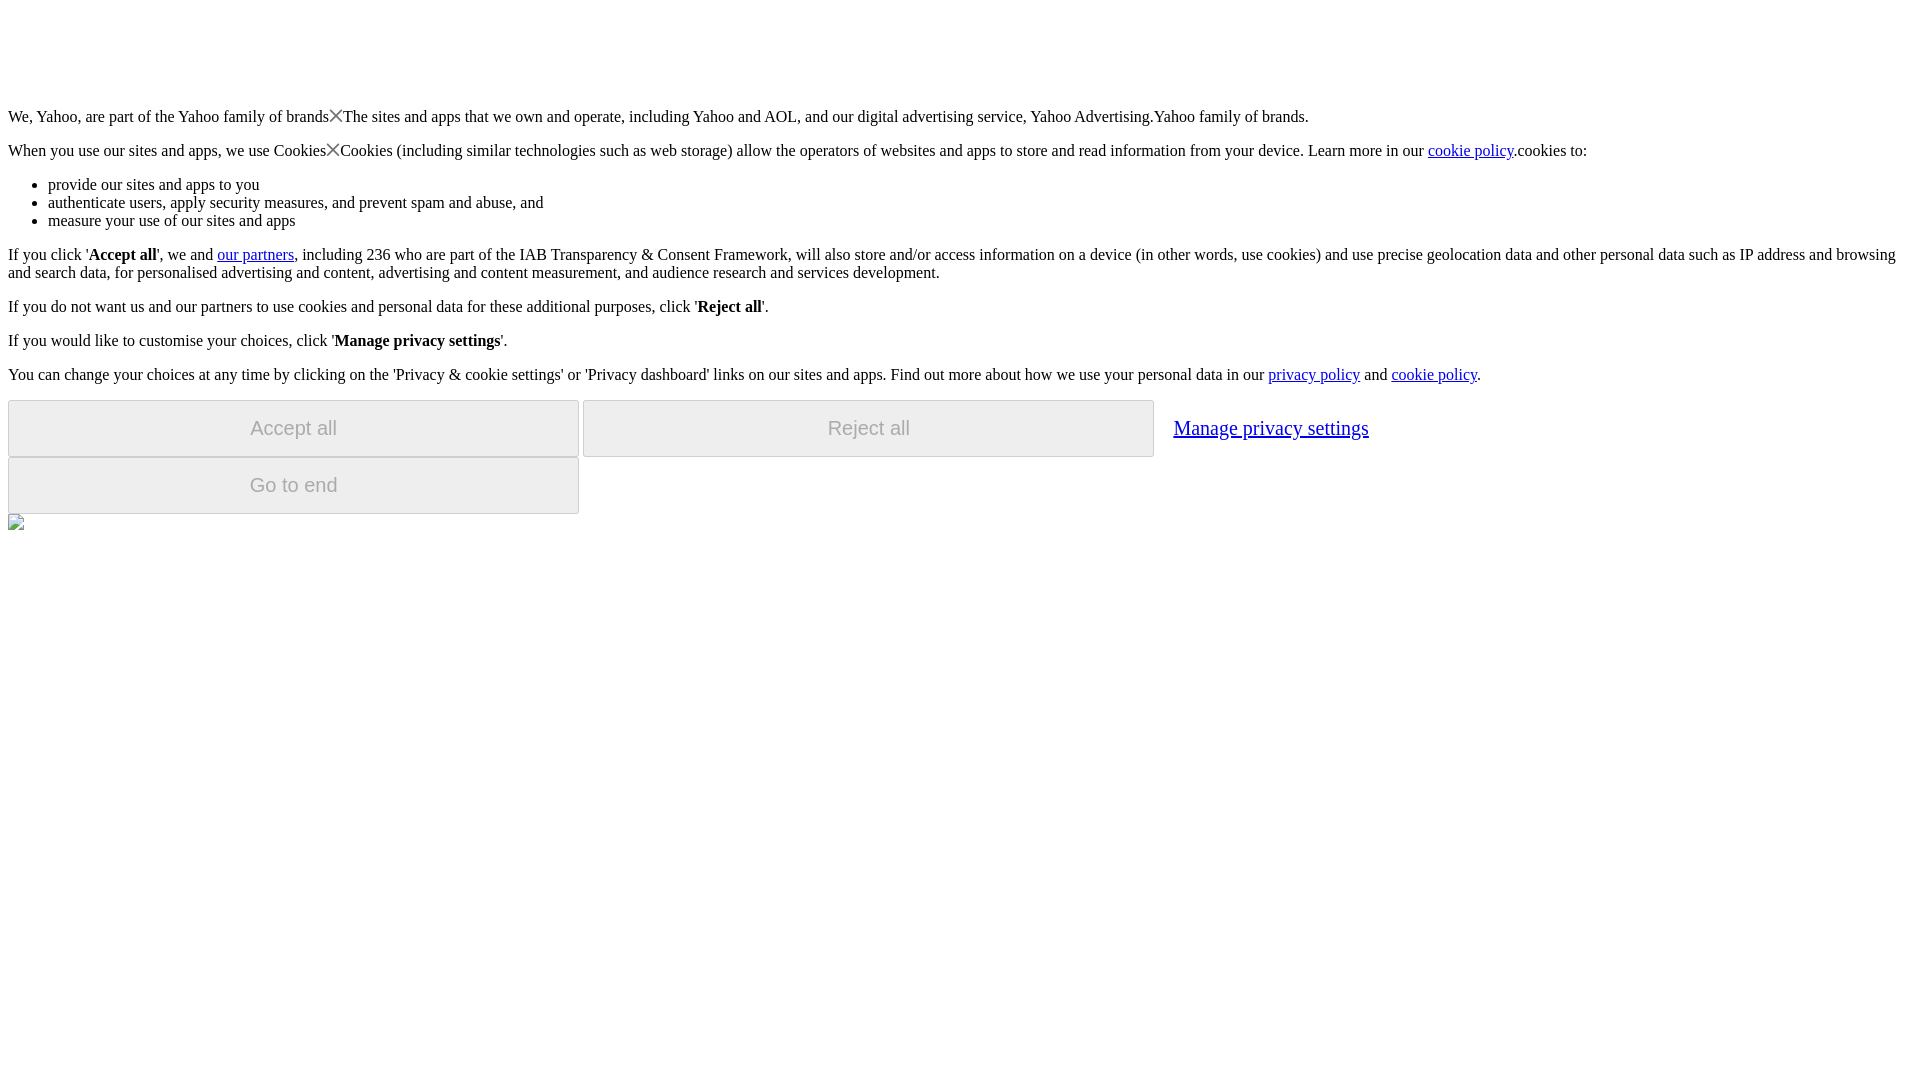 This screenshot has width=1920, height=1080. What do you see at coordinates (293, 428) in the screenshot?
I see `Accept all` at bounding box center [293, 428].